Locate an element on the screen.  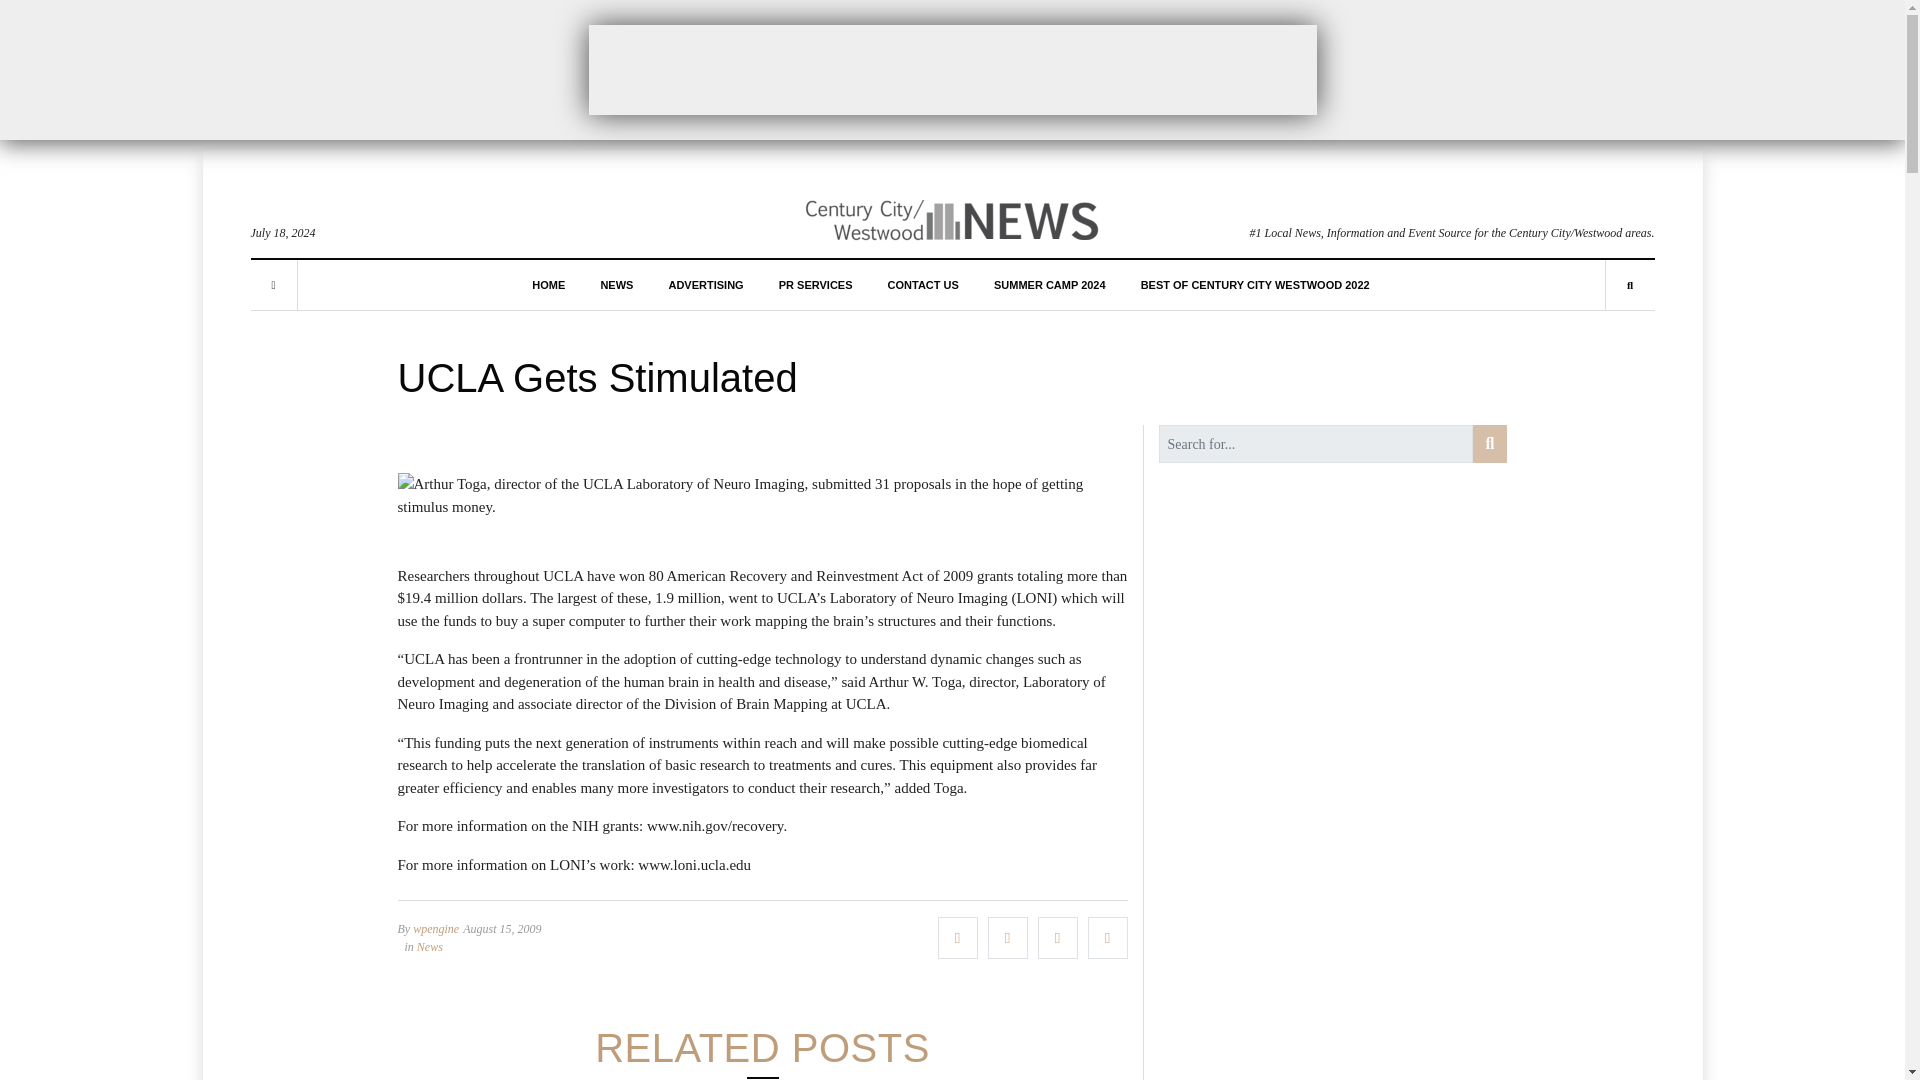
3rd party ad content is located at coordinates (951, 69).